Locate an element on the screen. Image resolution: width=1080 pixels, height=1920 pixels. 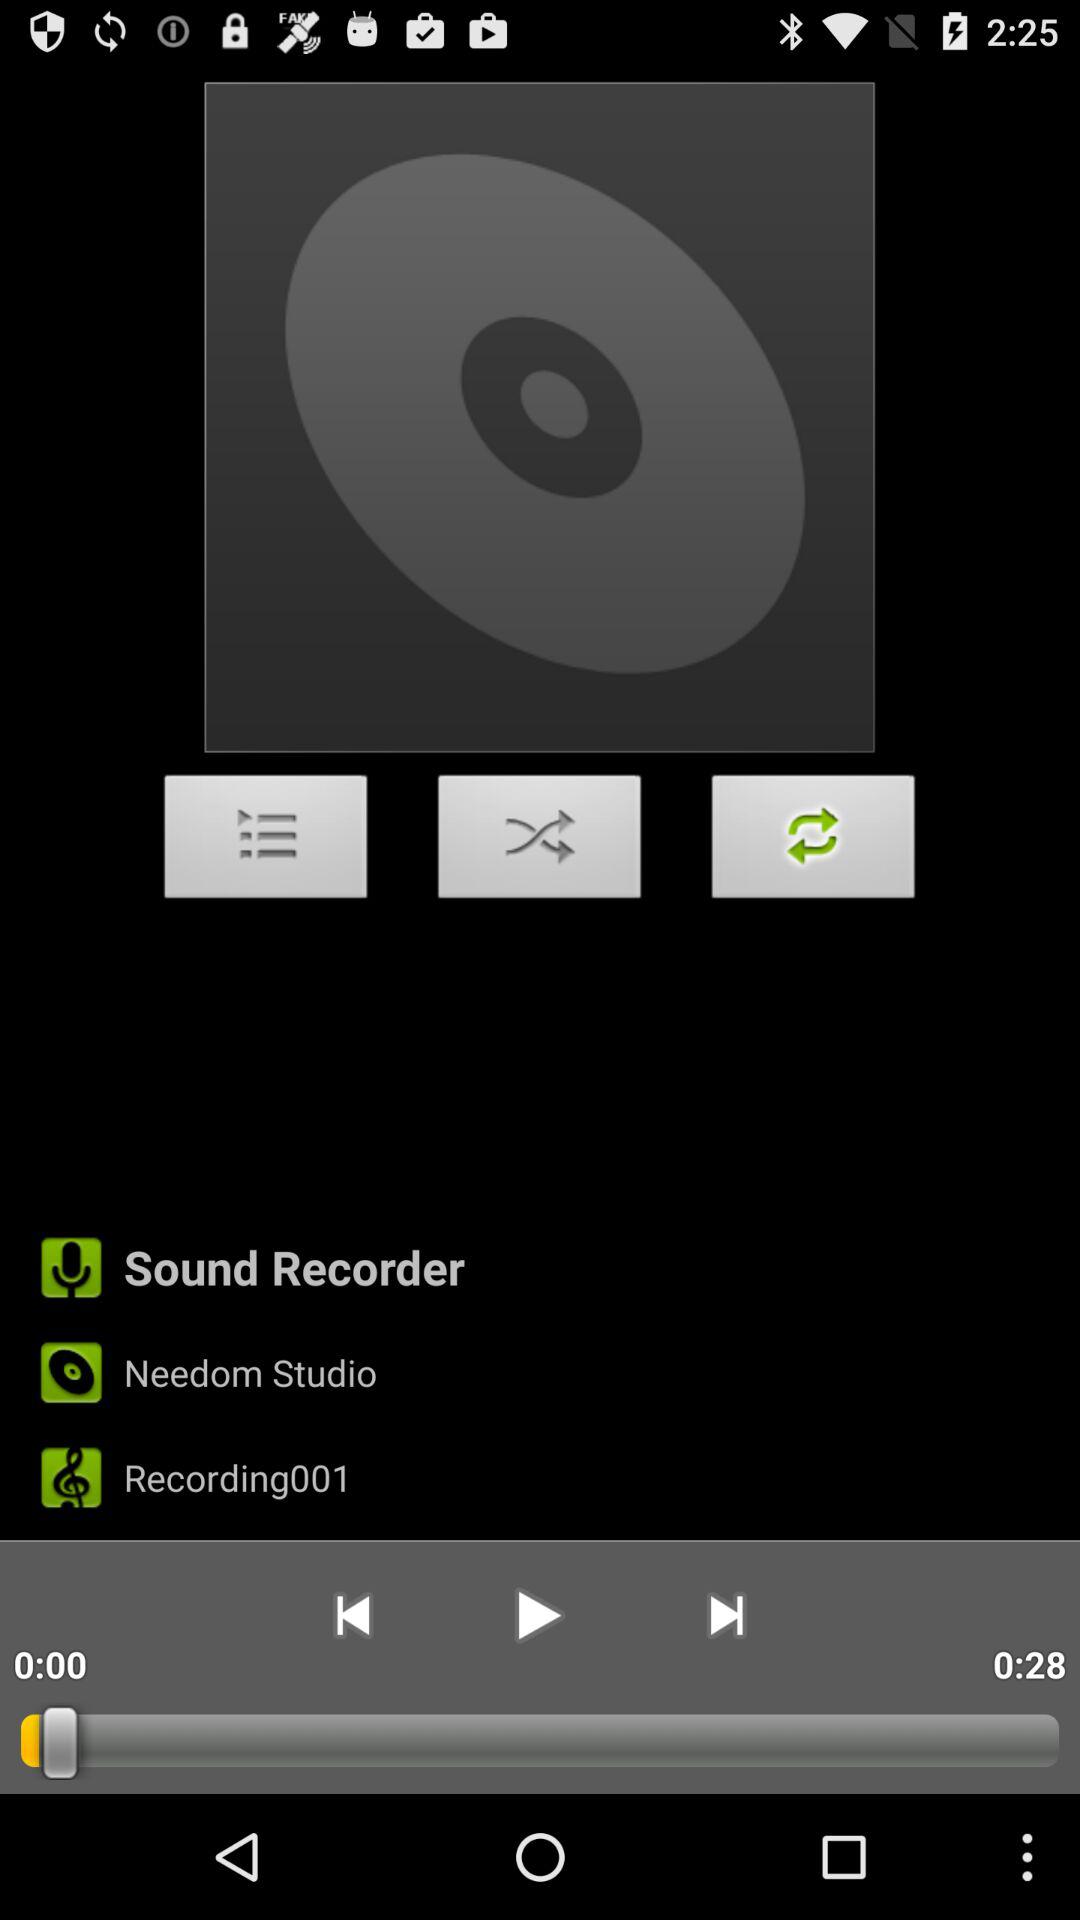
turn on the app above the sound recorder item is located at coordinates (813, 842).